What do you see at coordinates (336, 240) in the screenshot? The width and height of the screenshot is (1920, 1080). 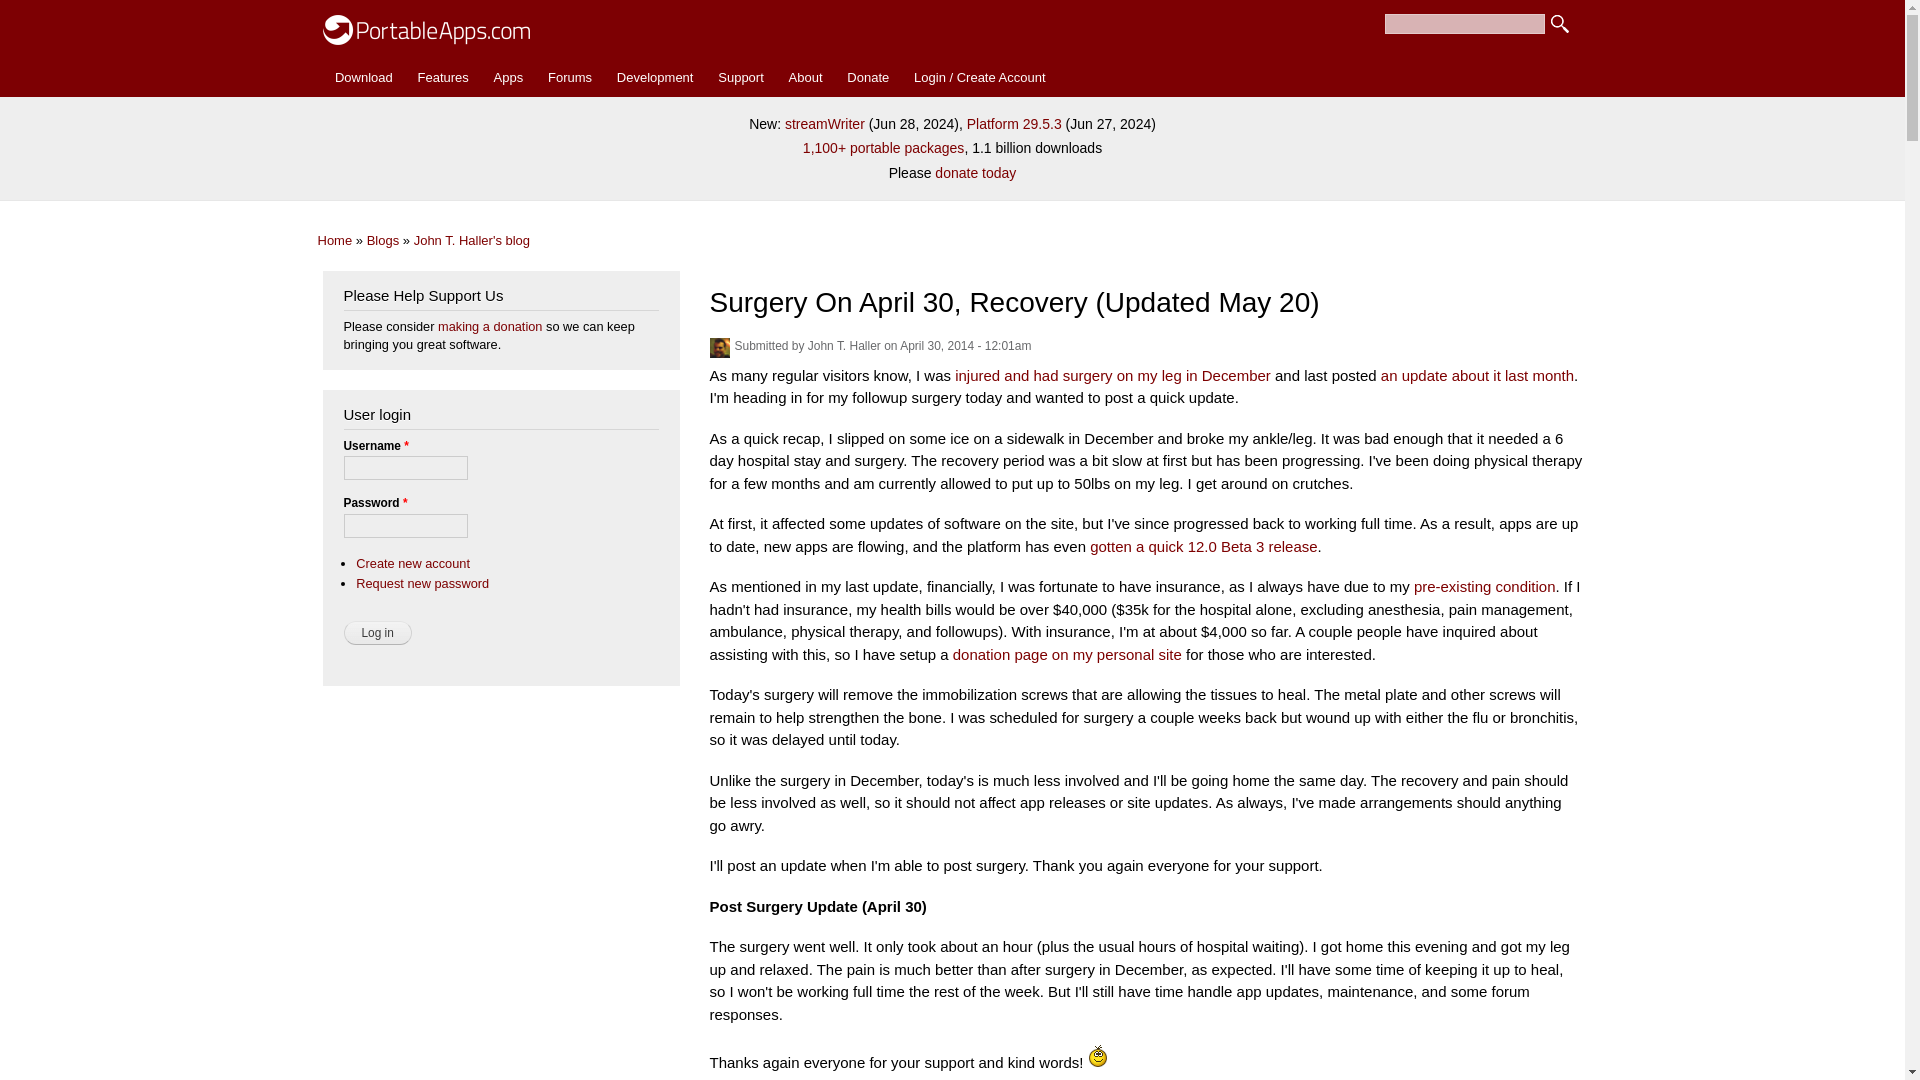 I see `Home` at bounding box center [336, 240].